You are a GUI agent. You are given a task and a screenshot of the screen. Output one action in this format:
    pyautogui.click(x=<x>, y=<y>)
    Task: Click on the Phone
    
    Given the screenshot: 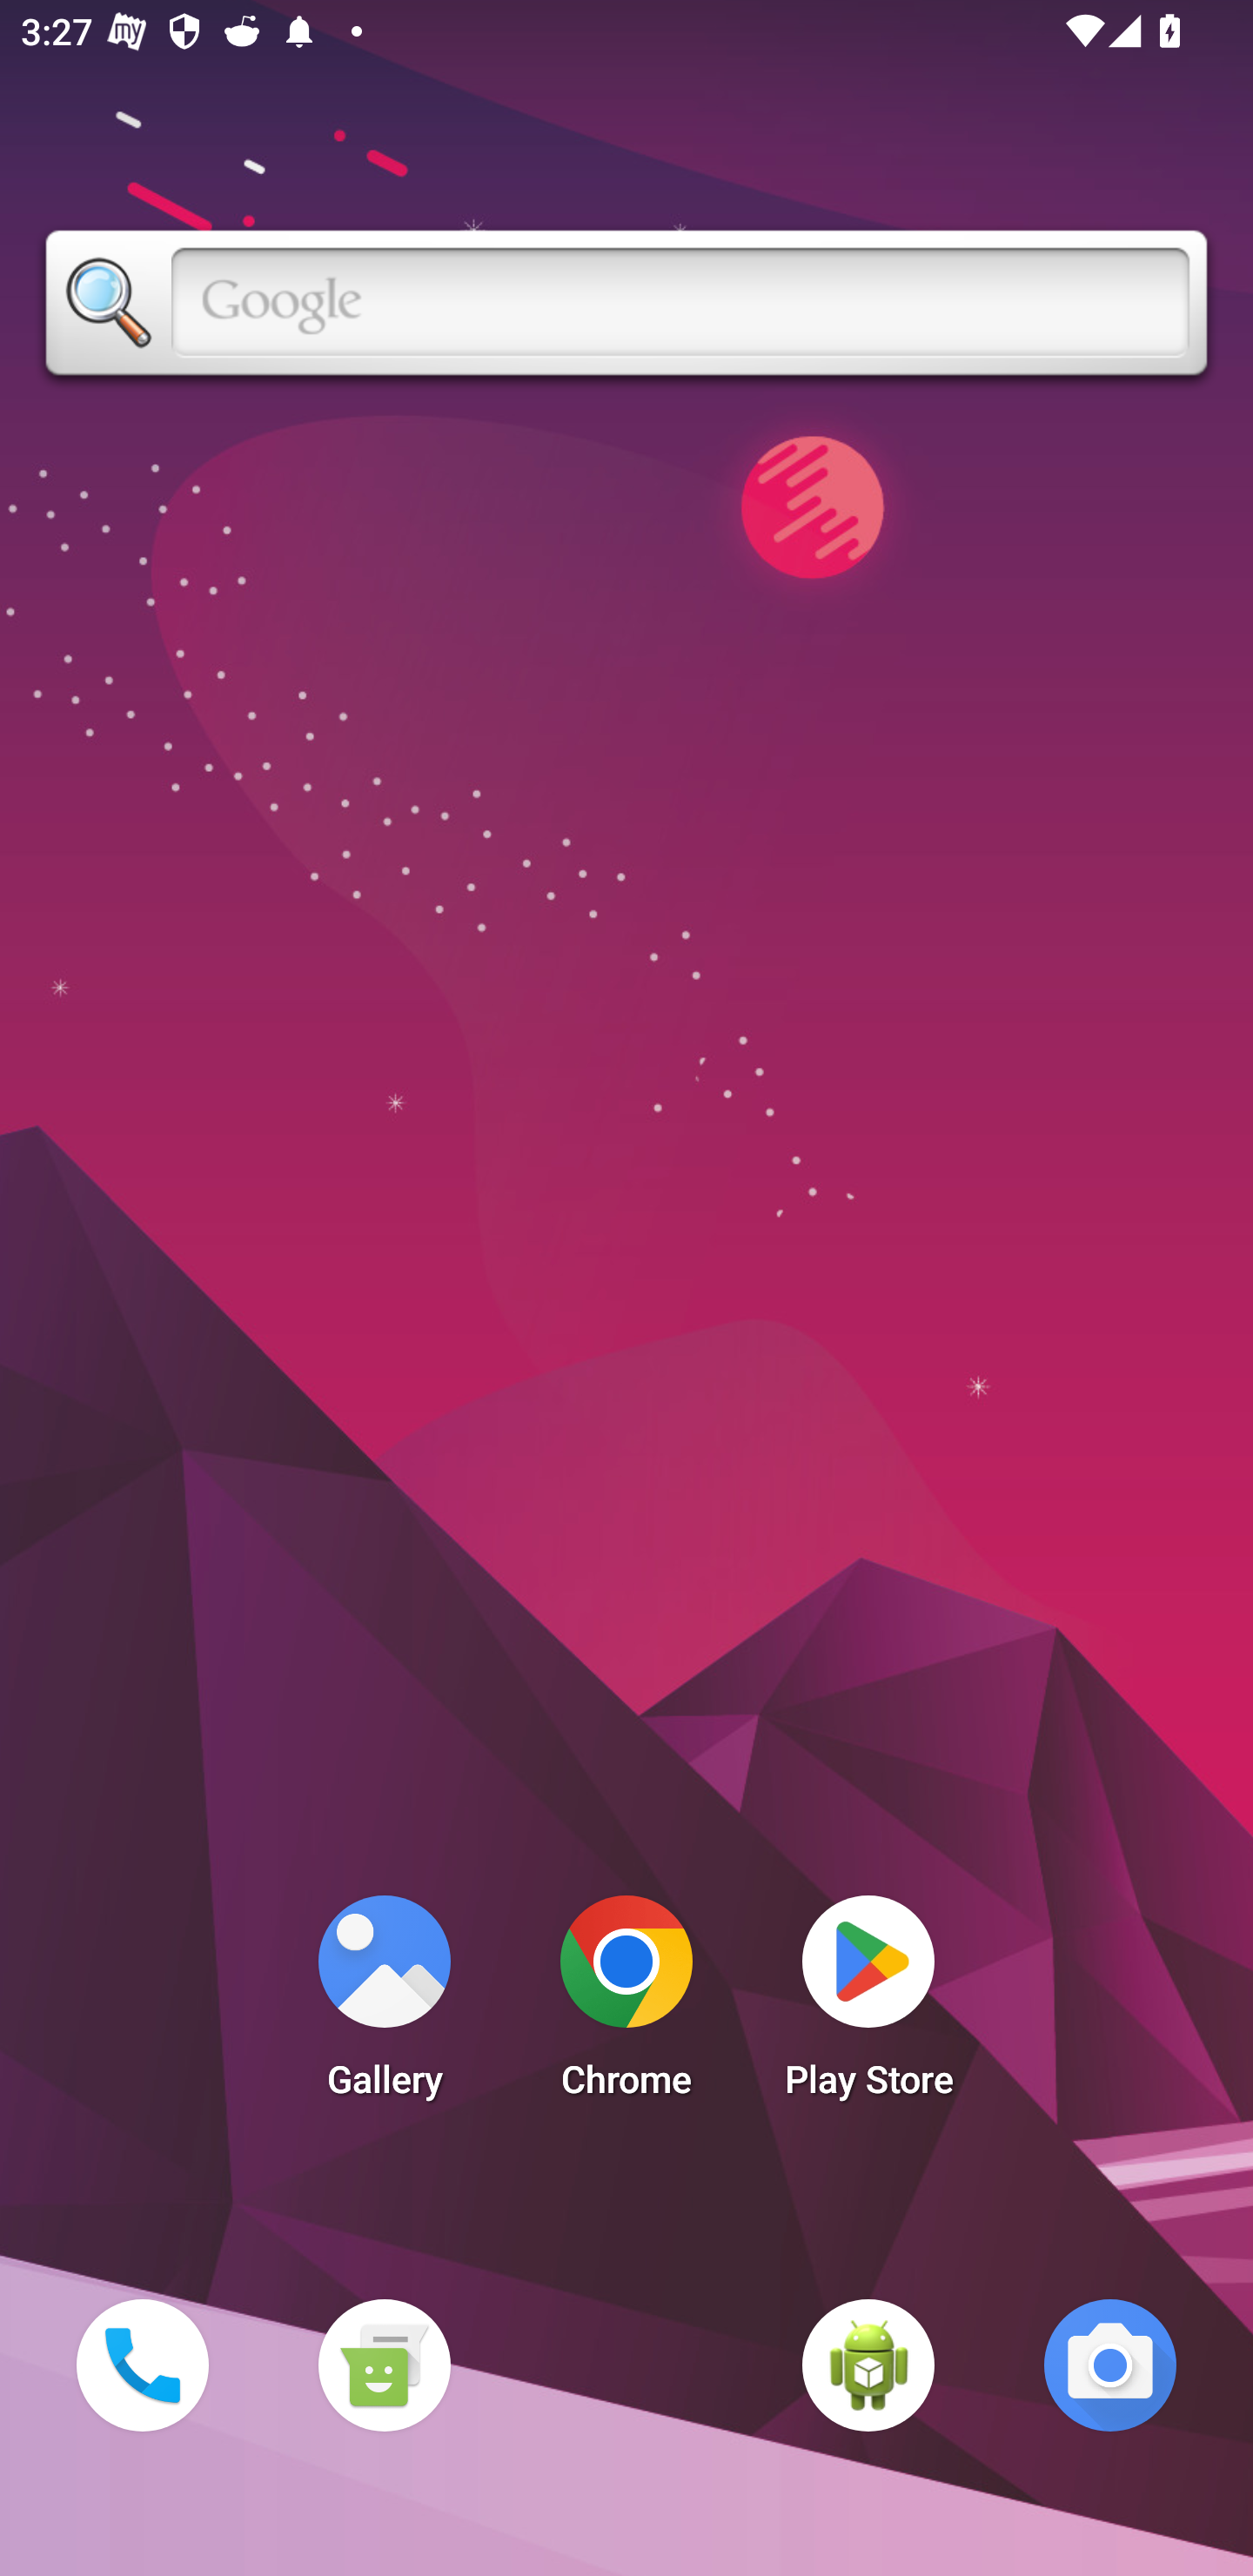 What is the action you would take?
    pyautogui.click(x=142, y=2365)
    